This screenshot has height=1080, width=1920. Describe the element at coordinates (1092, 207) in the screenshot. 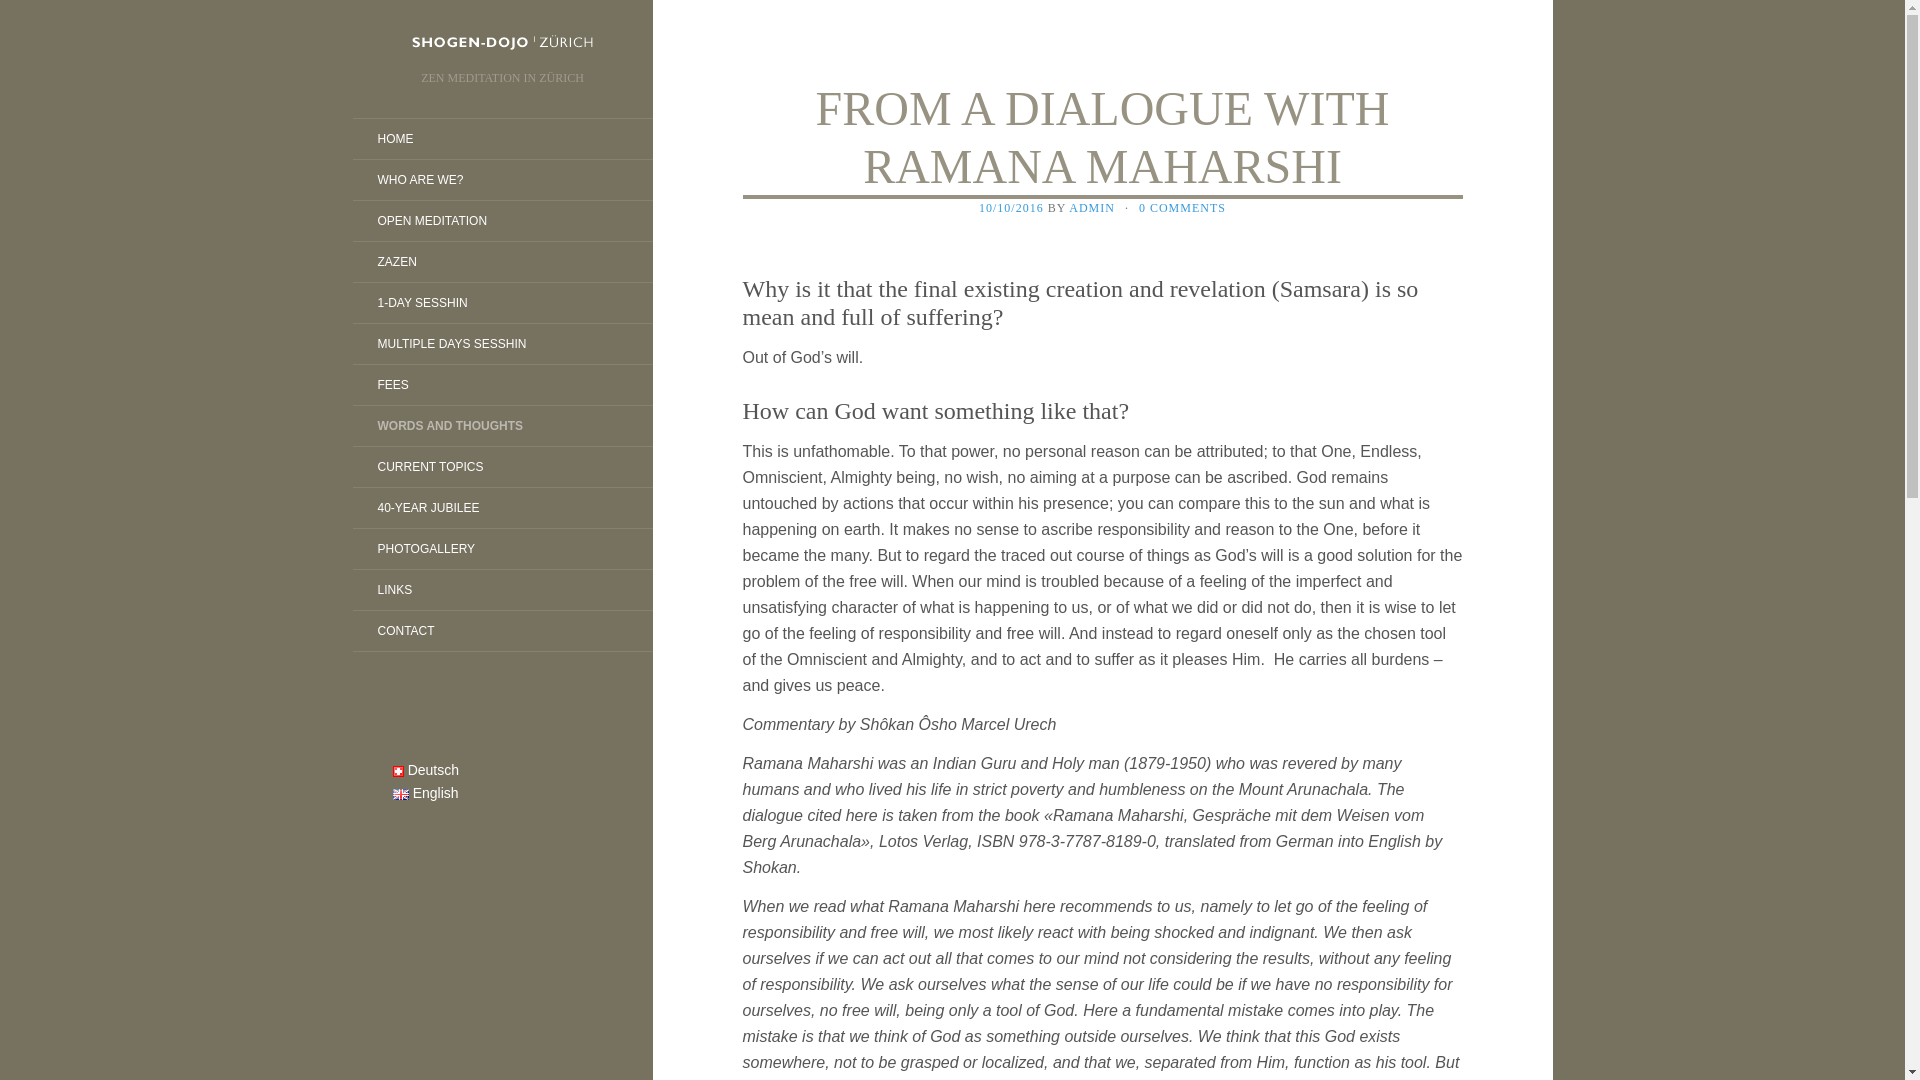

I see `ADMIN` at that location.